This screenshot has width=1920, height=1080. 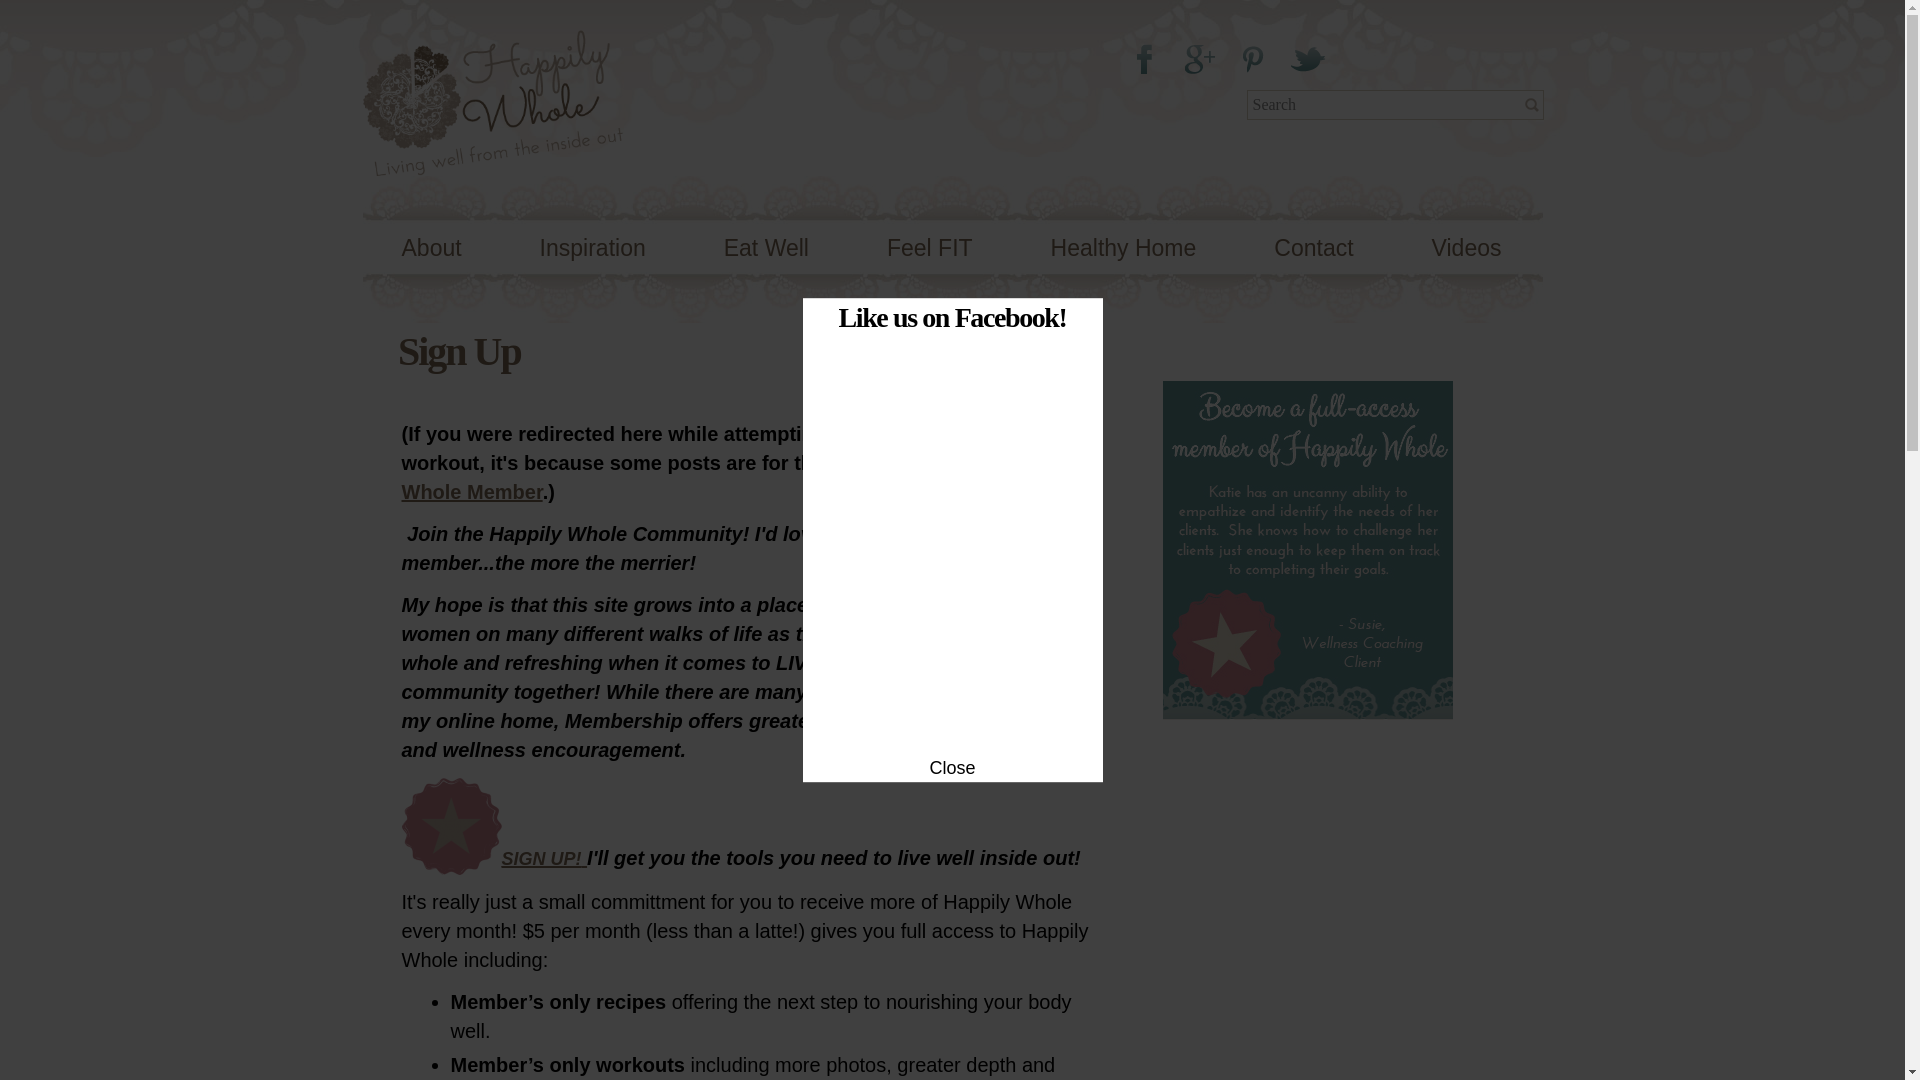 I want to click on Videos, so click(x=1466, y=248).